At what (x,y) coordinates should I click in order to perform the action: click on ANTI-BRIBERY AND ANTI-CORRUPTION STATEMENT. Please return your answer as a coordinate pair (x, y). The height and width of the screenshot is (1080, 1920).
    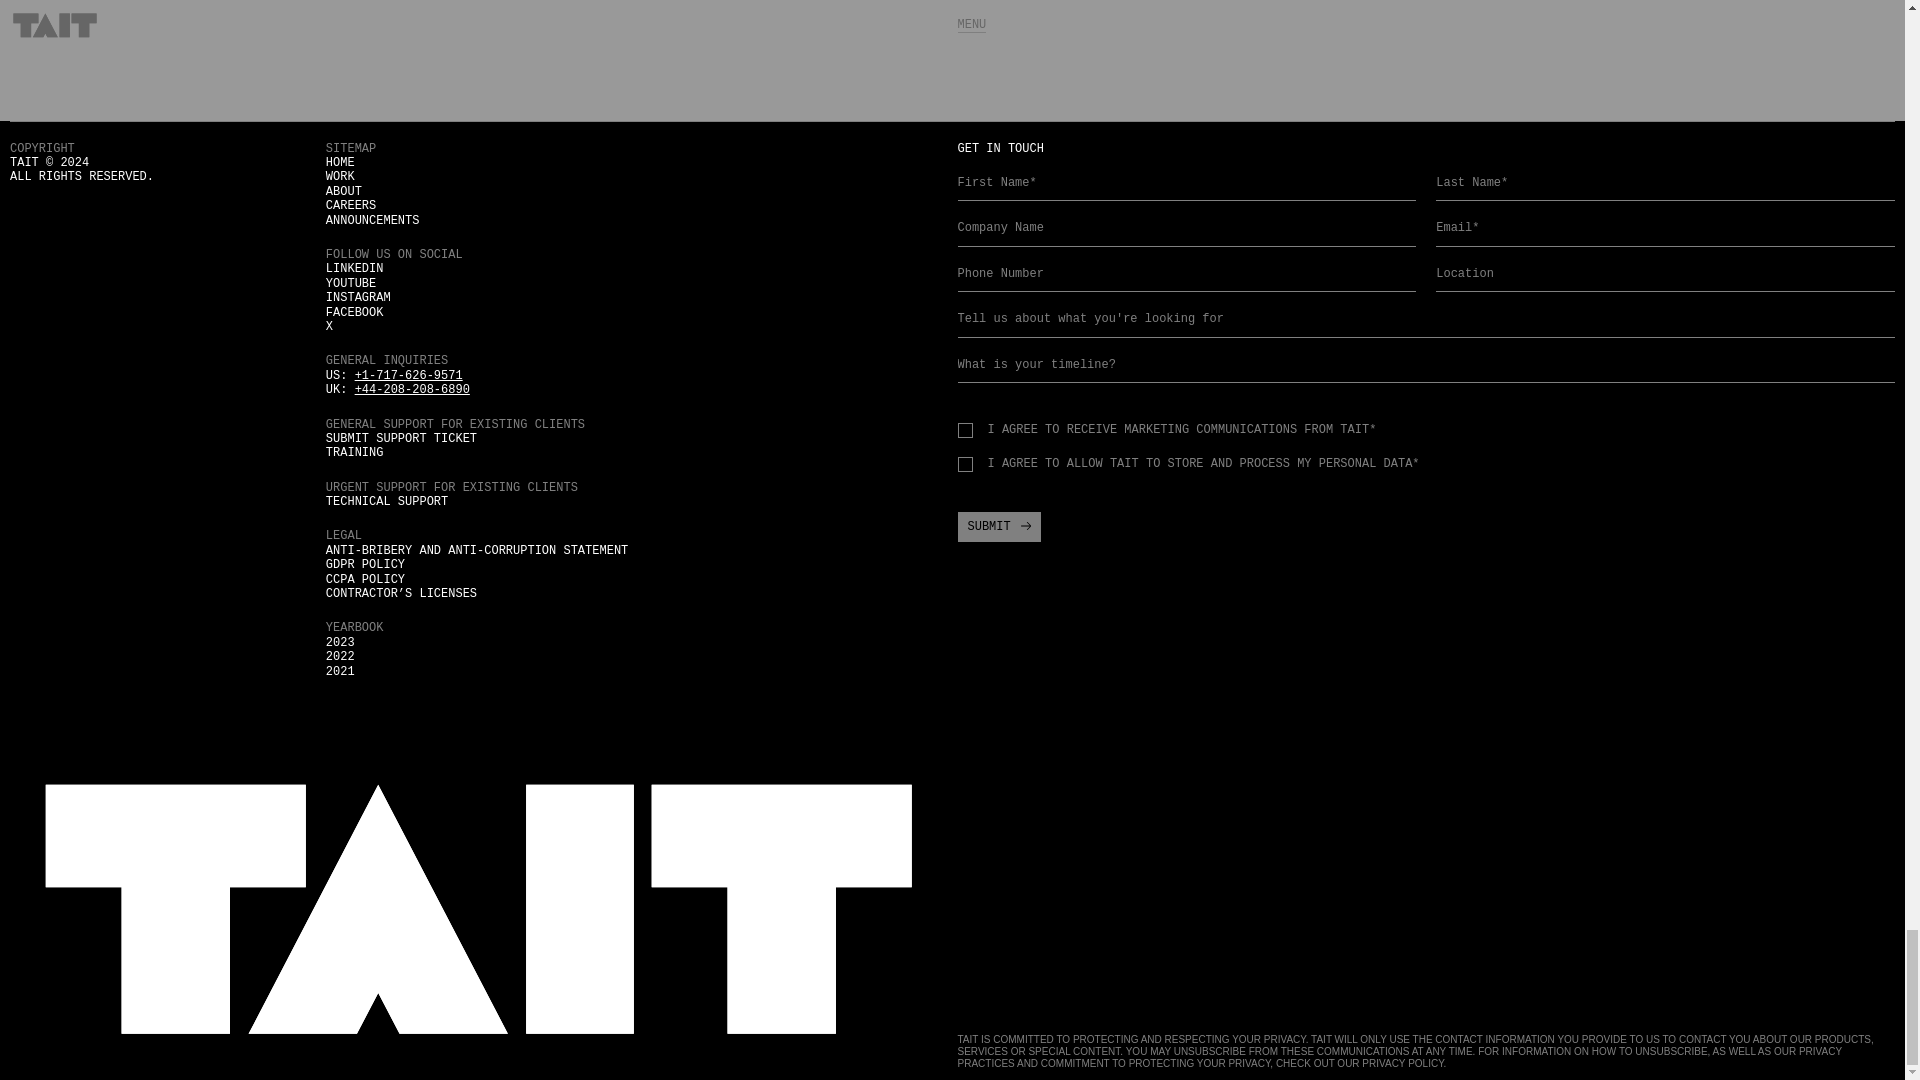
    Looking at the image, I should click on (476, 551).